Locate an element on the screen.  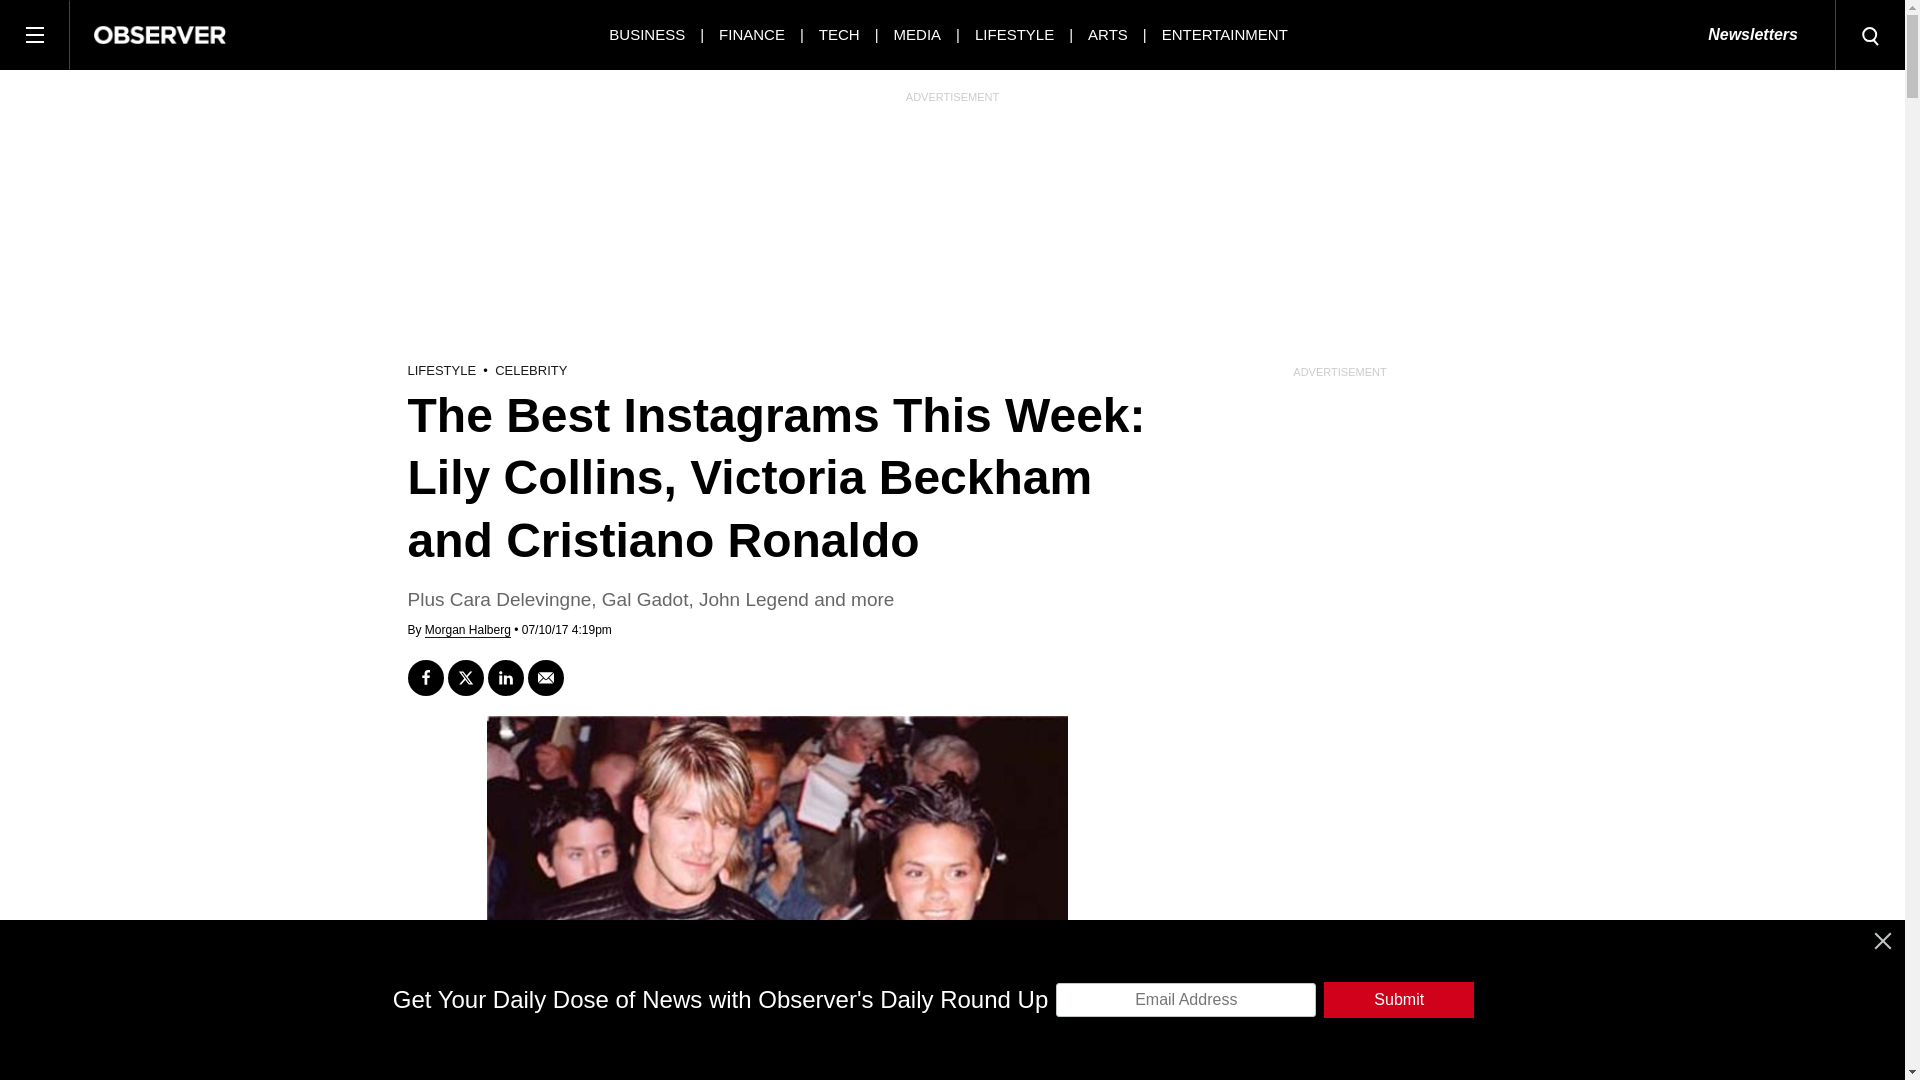
FINANCE is located at coordinates (752, 34).